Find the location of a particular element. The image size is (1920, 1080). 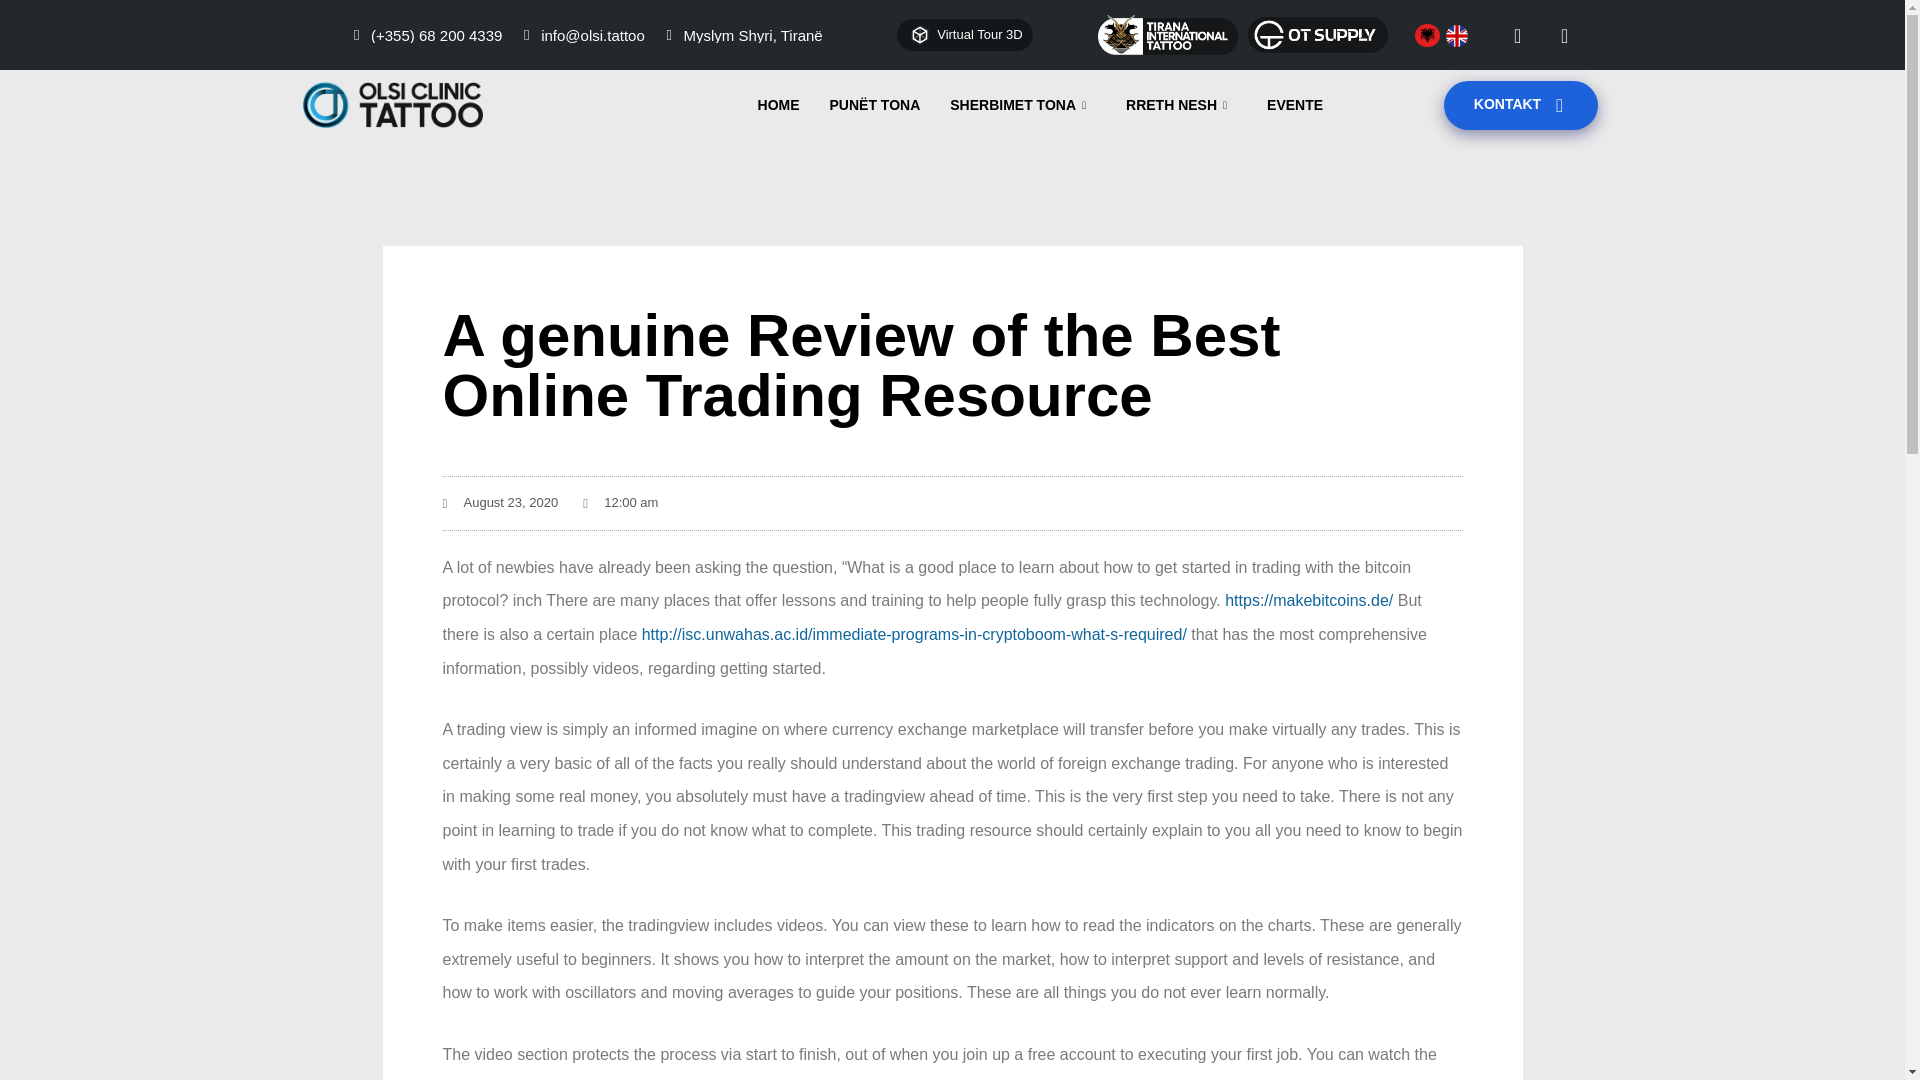

HOME is located at coordinates (778, 104).